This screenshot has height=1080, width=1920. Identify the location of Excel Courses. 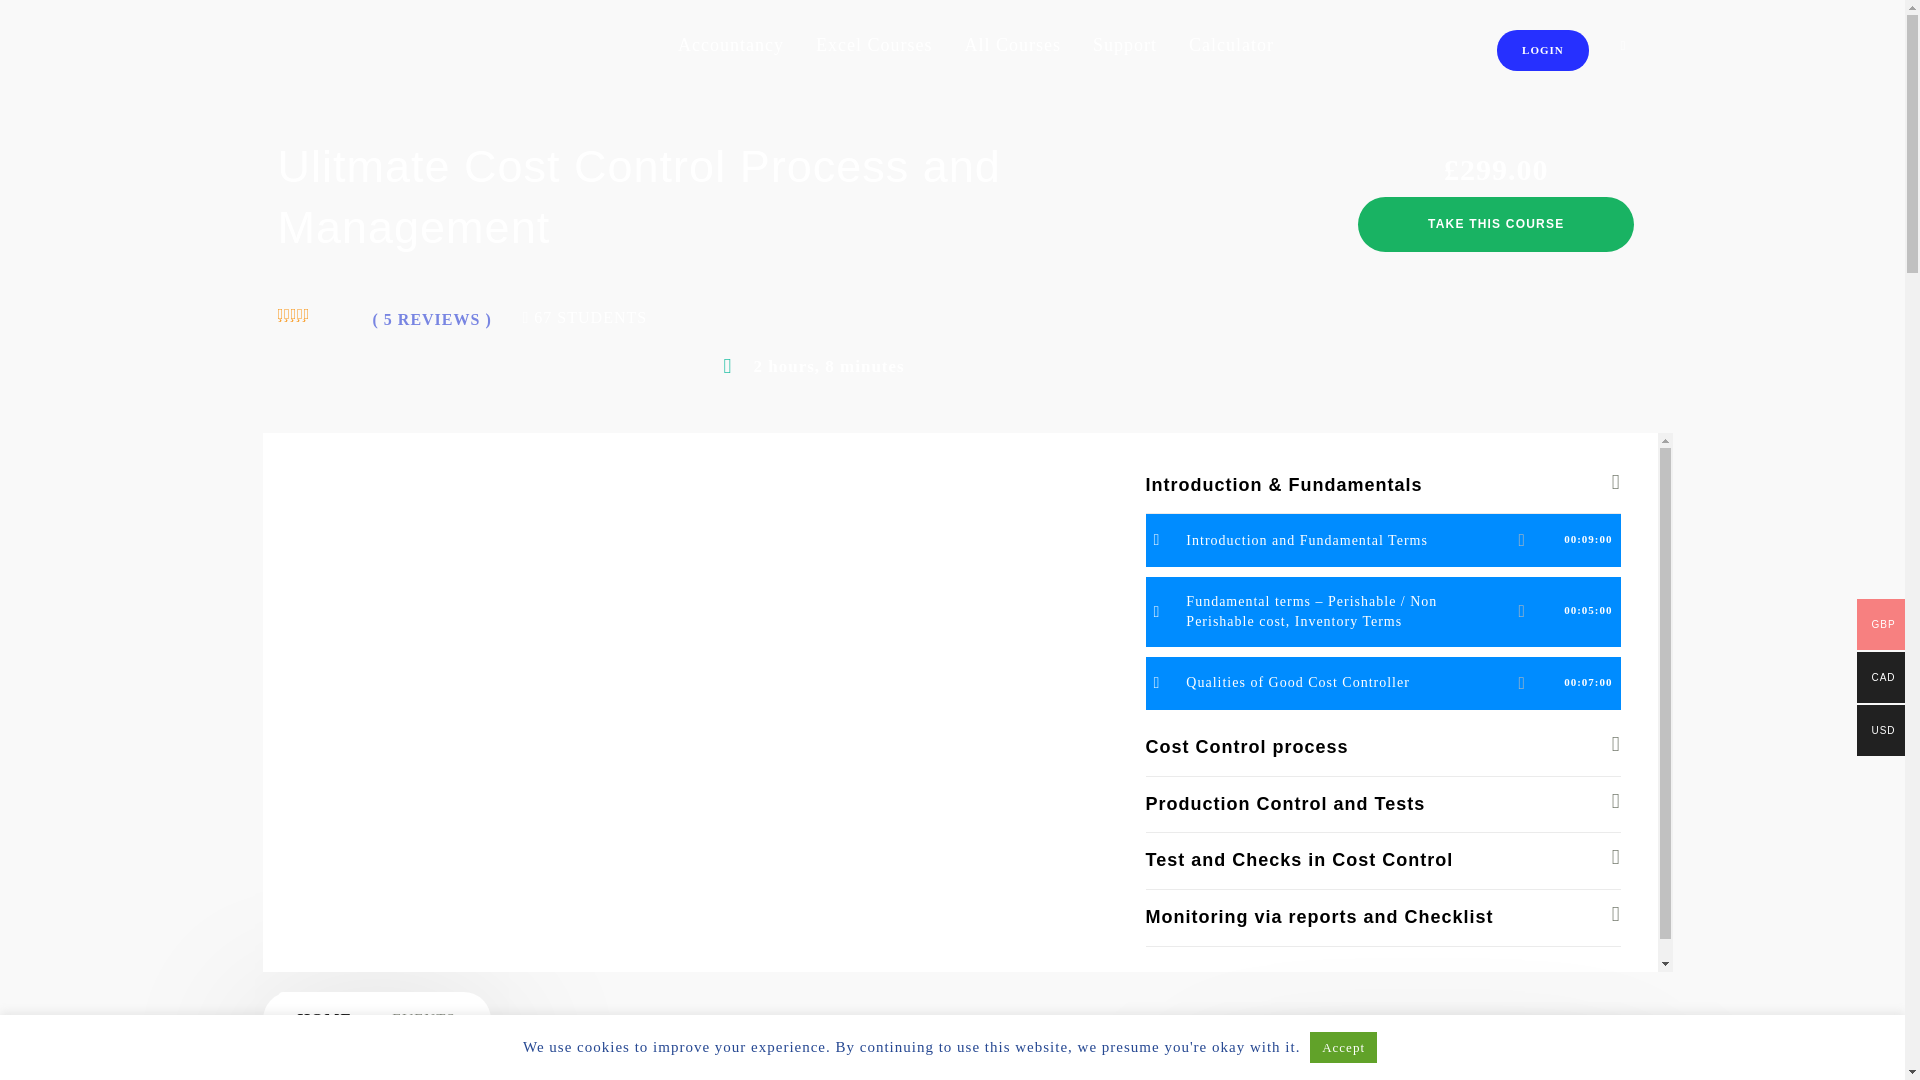
(874, 46).